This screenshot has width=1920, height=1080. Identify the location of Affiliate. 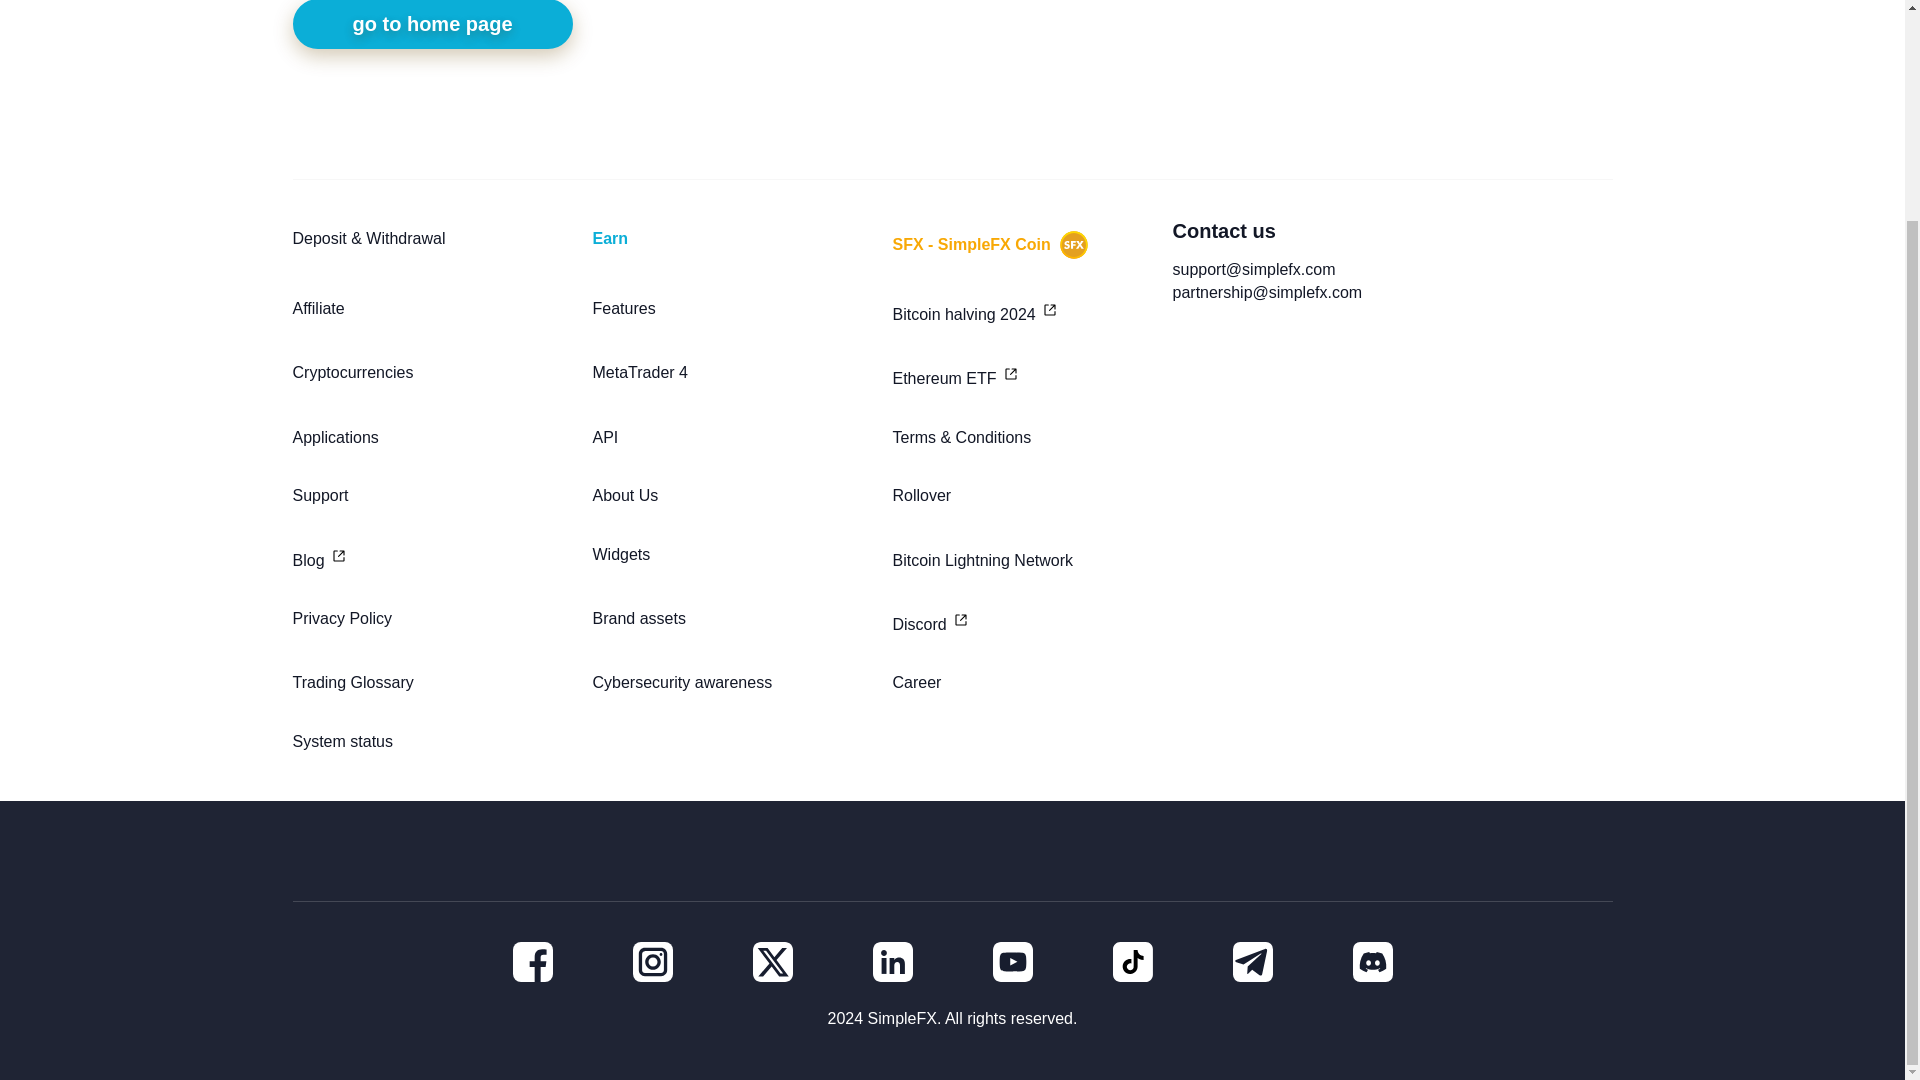
(432, 312).